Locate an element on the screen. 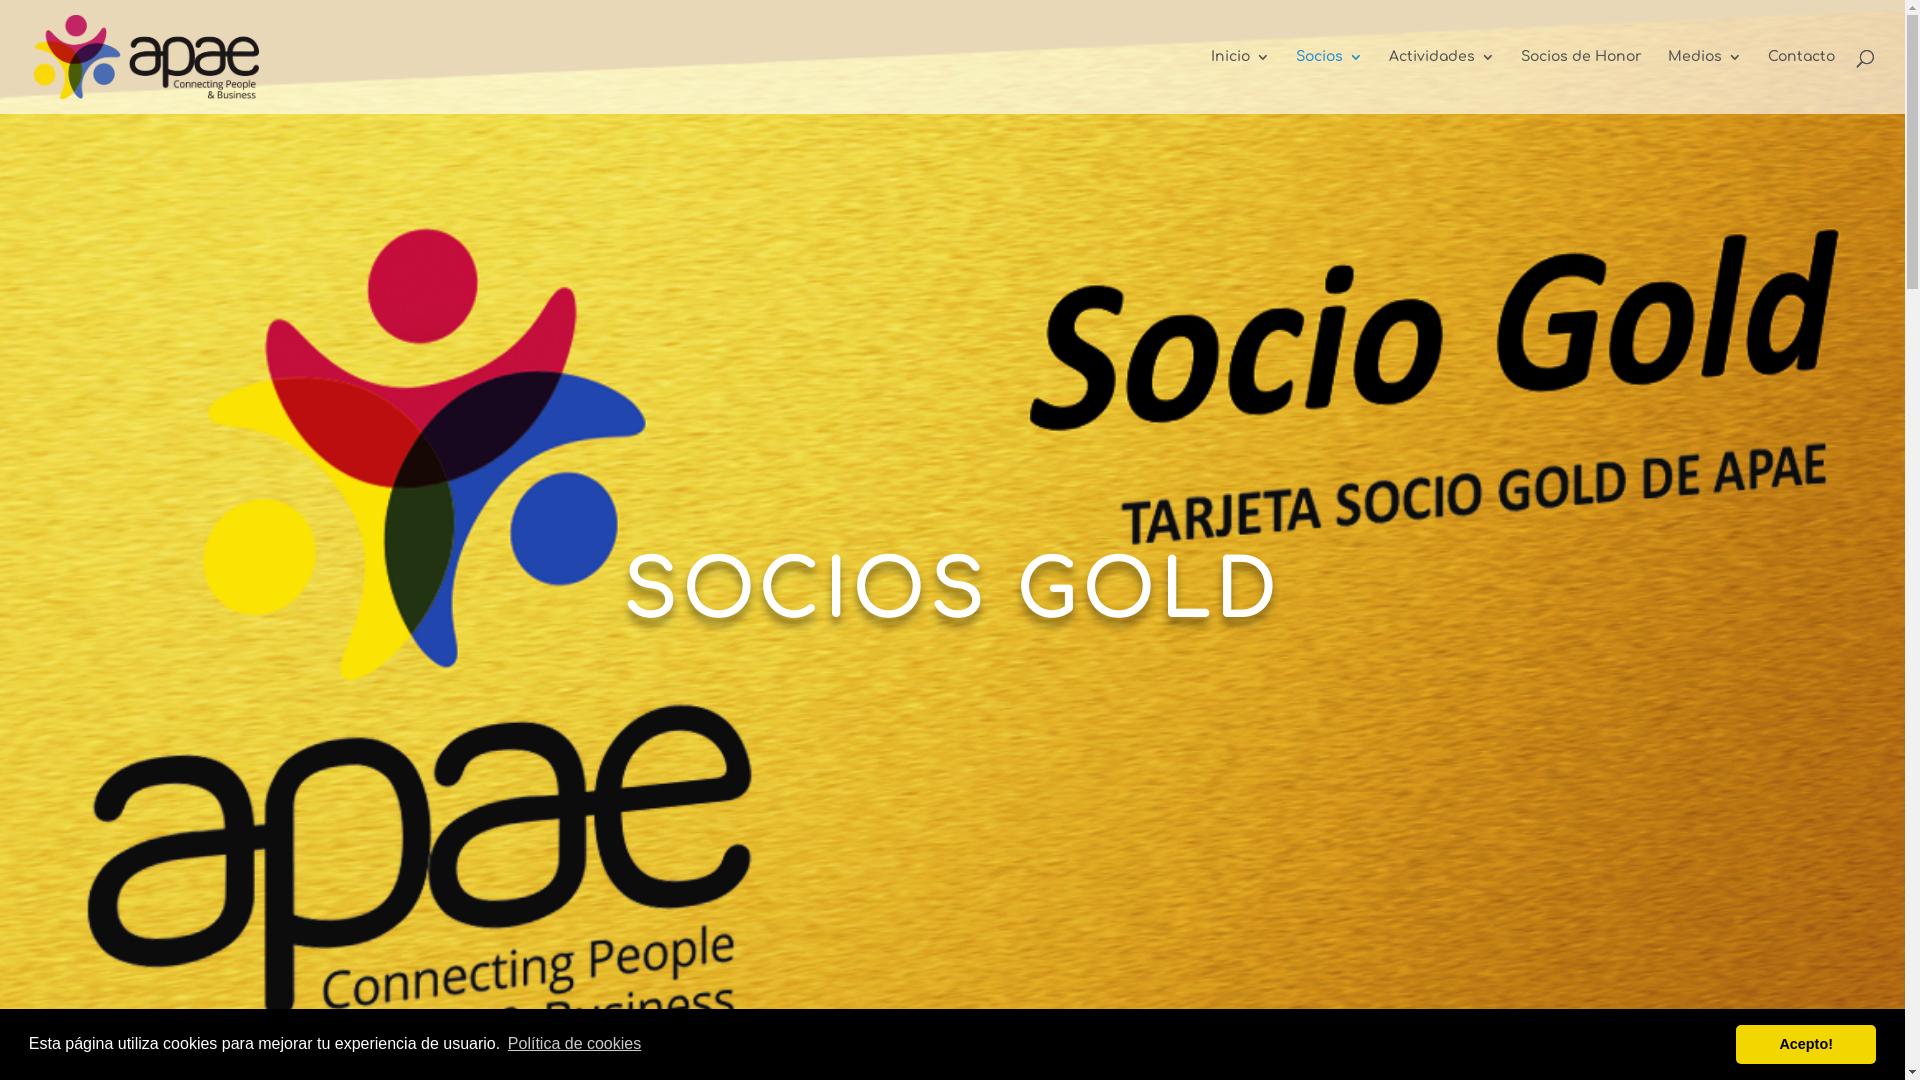 The height and width of the screenshot is (1080, 1920). Actividades is located at coordinates (1442, 82).